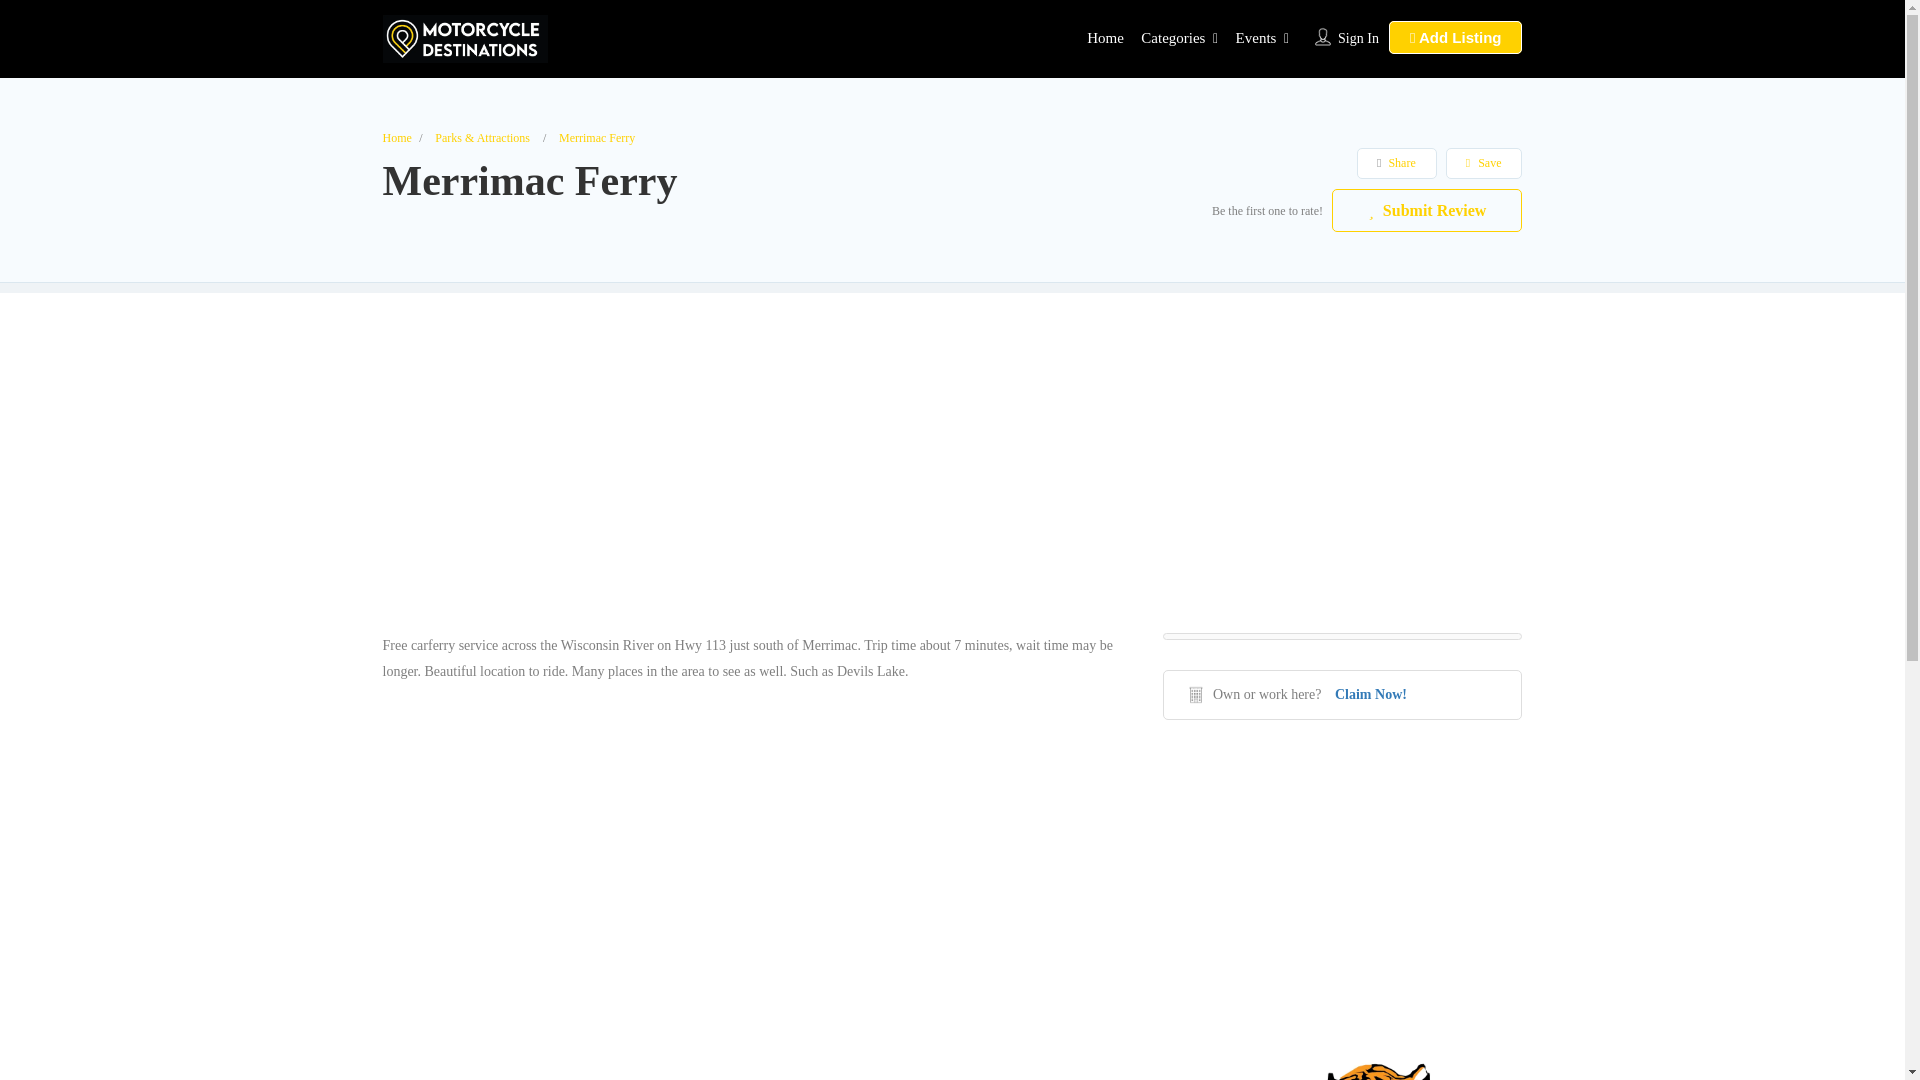  I want to click on Advertisement, so click(1342, 890).